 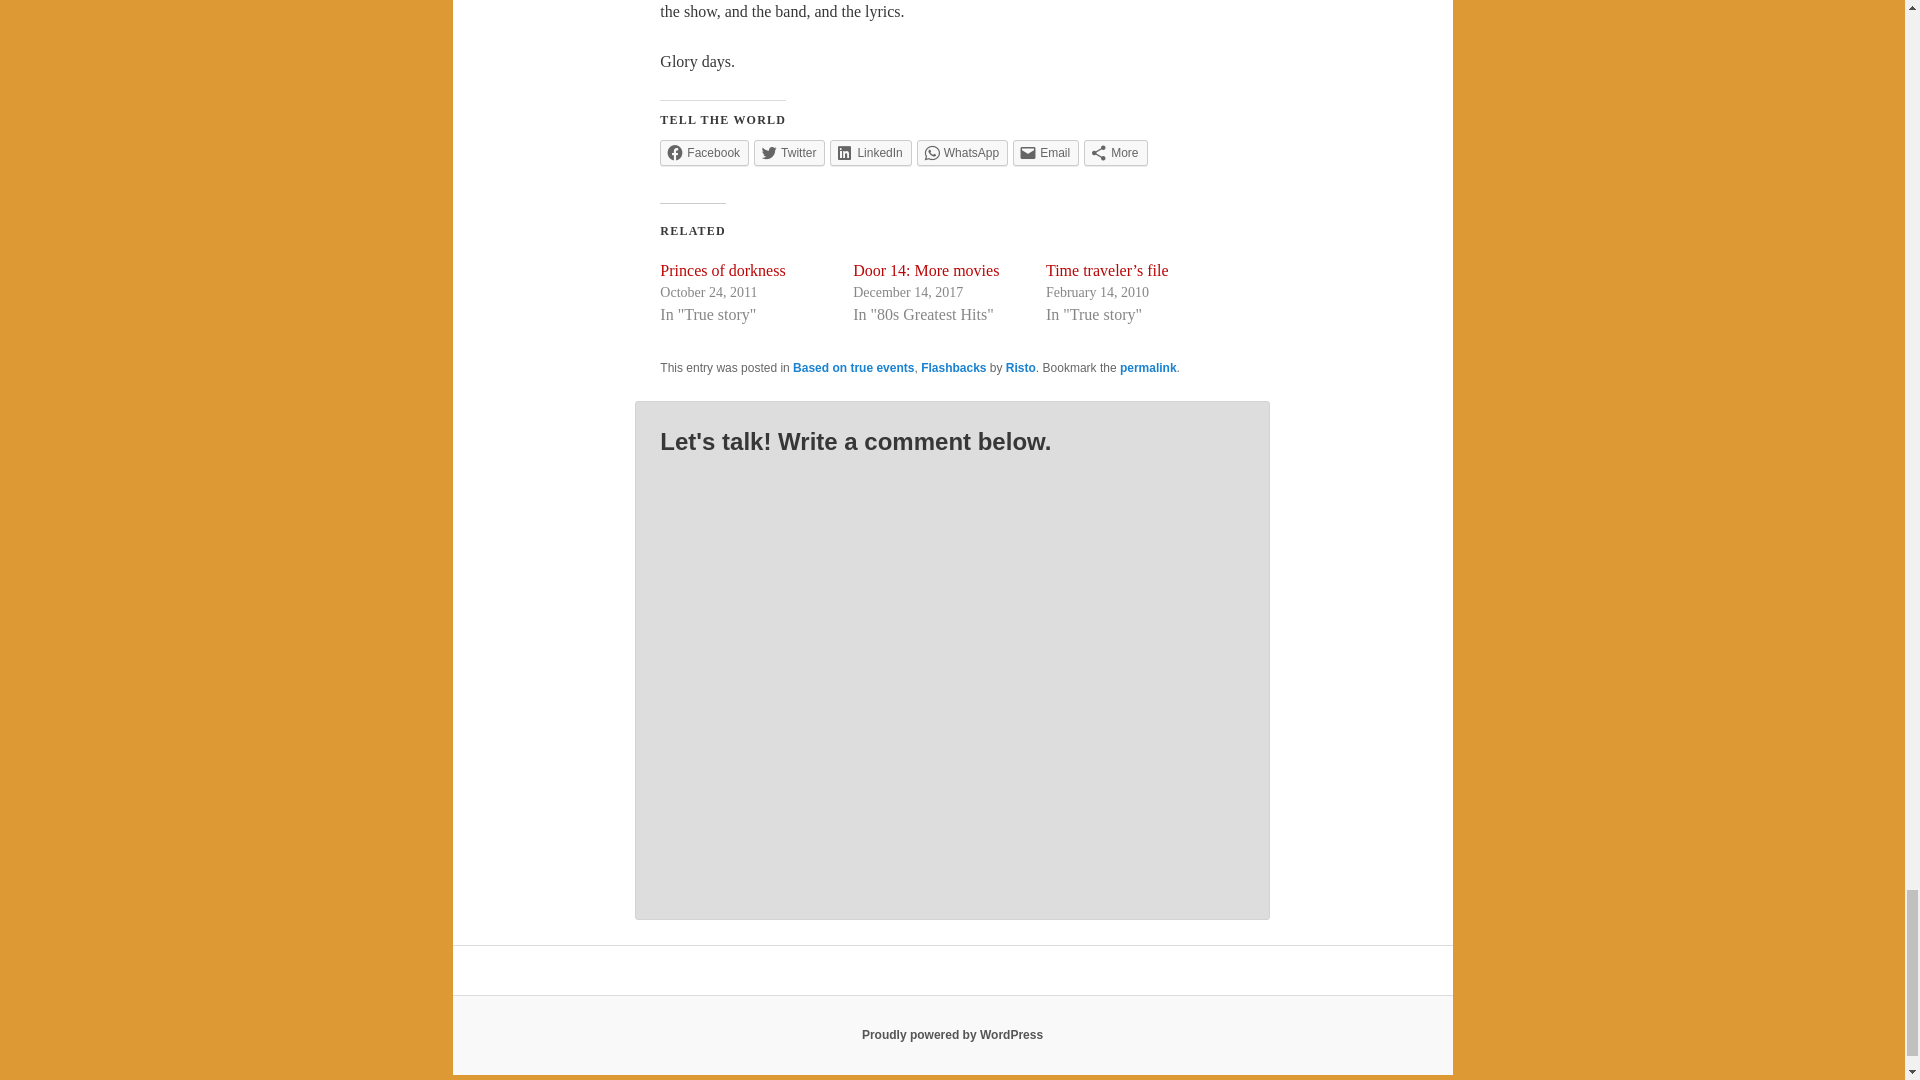 What do you see at coordinates (925, 270) in the screenshot?
I see `Door 14: More movies` at bounding box center [925, 270].